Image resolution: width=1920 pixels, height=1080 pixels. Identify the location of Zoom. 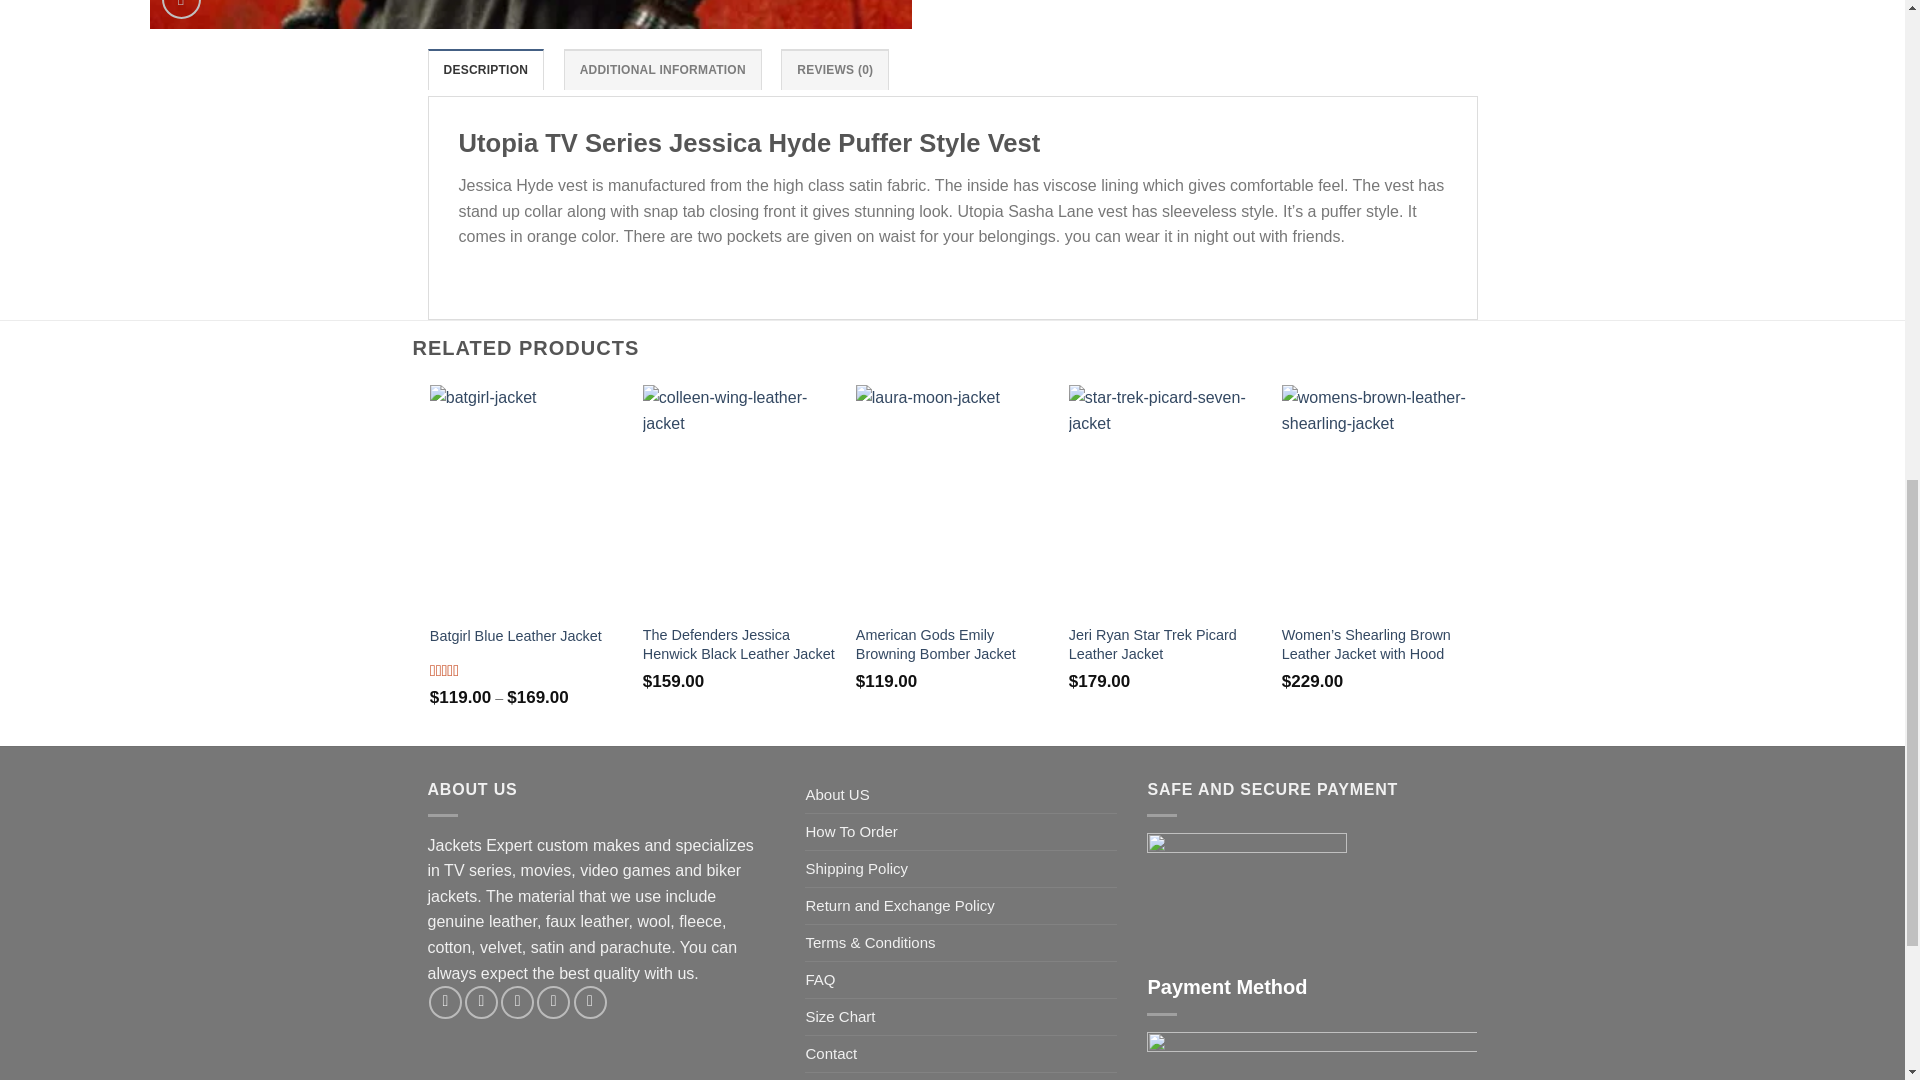
(181, 10).